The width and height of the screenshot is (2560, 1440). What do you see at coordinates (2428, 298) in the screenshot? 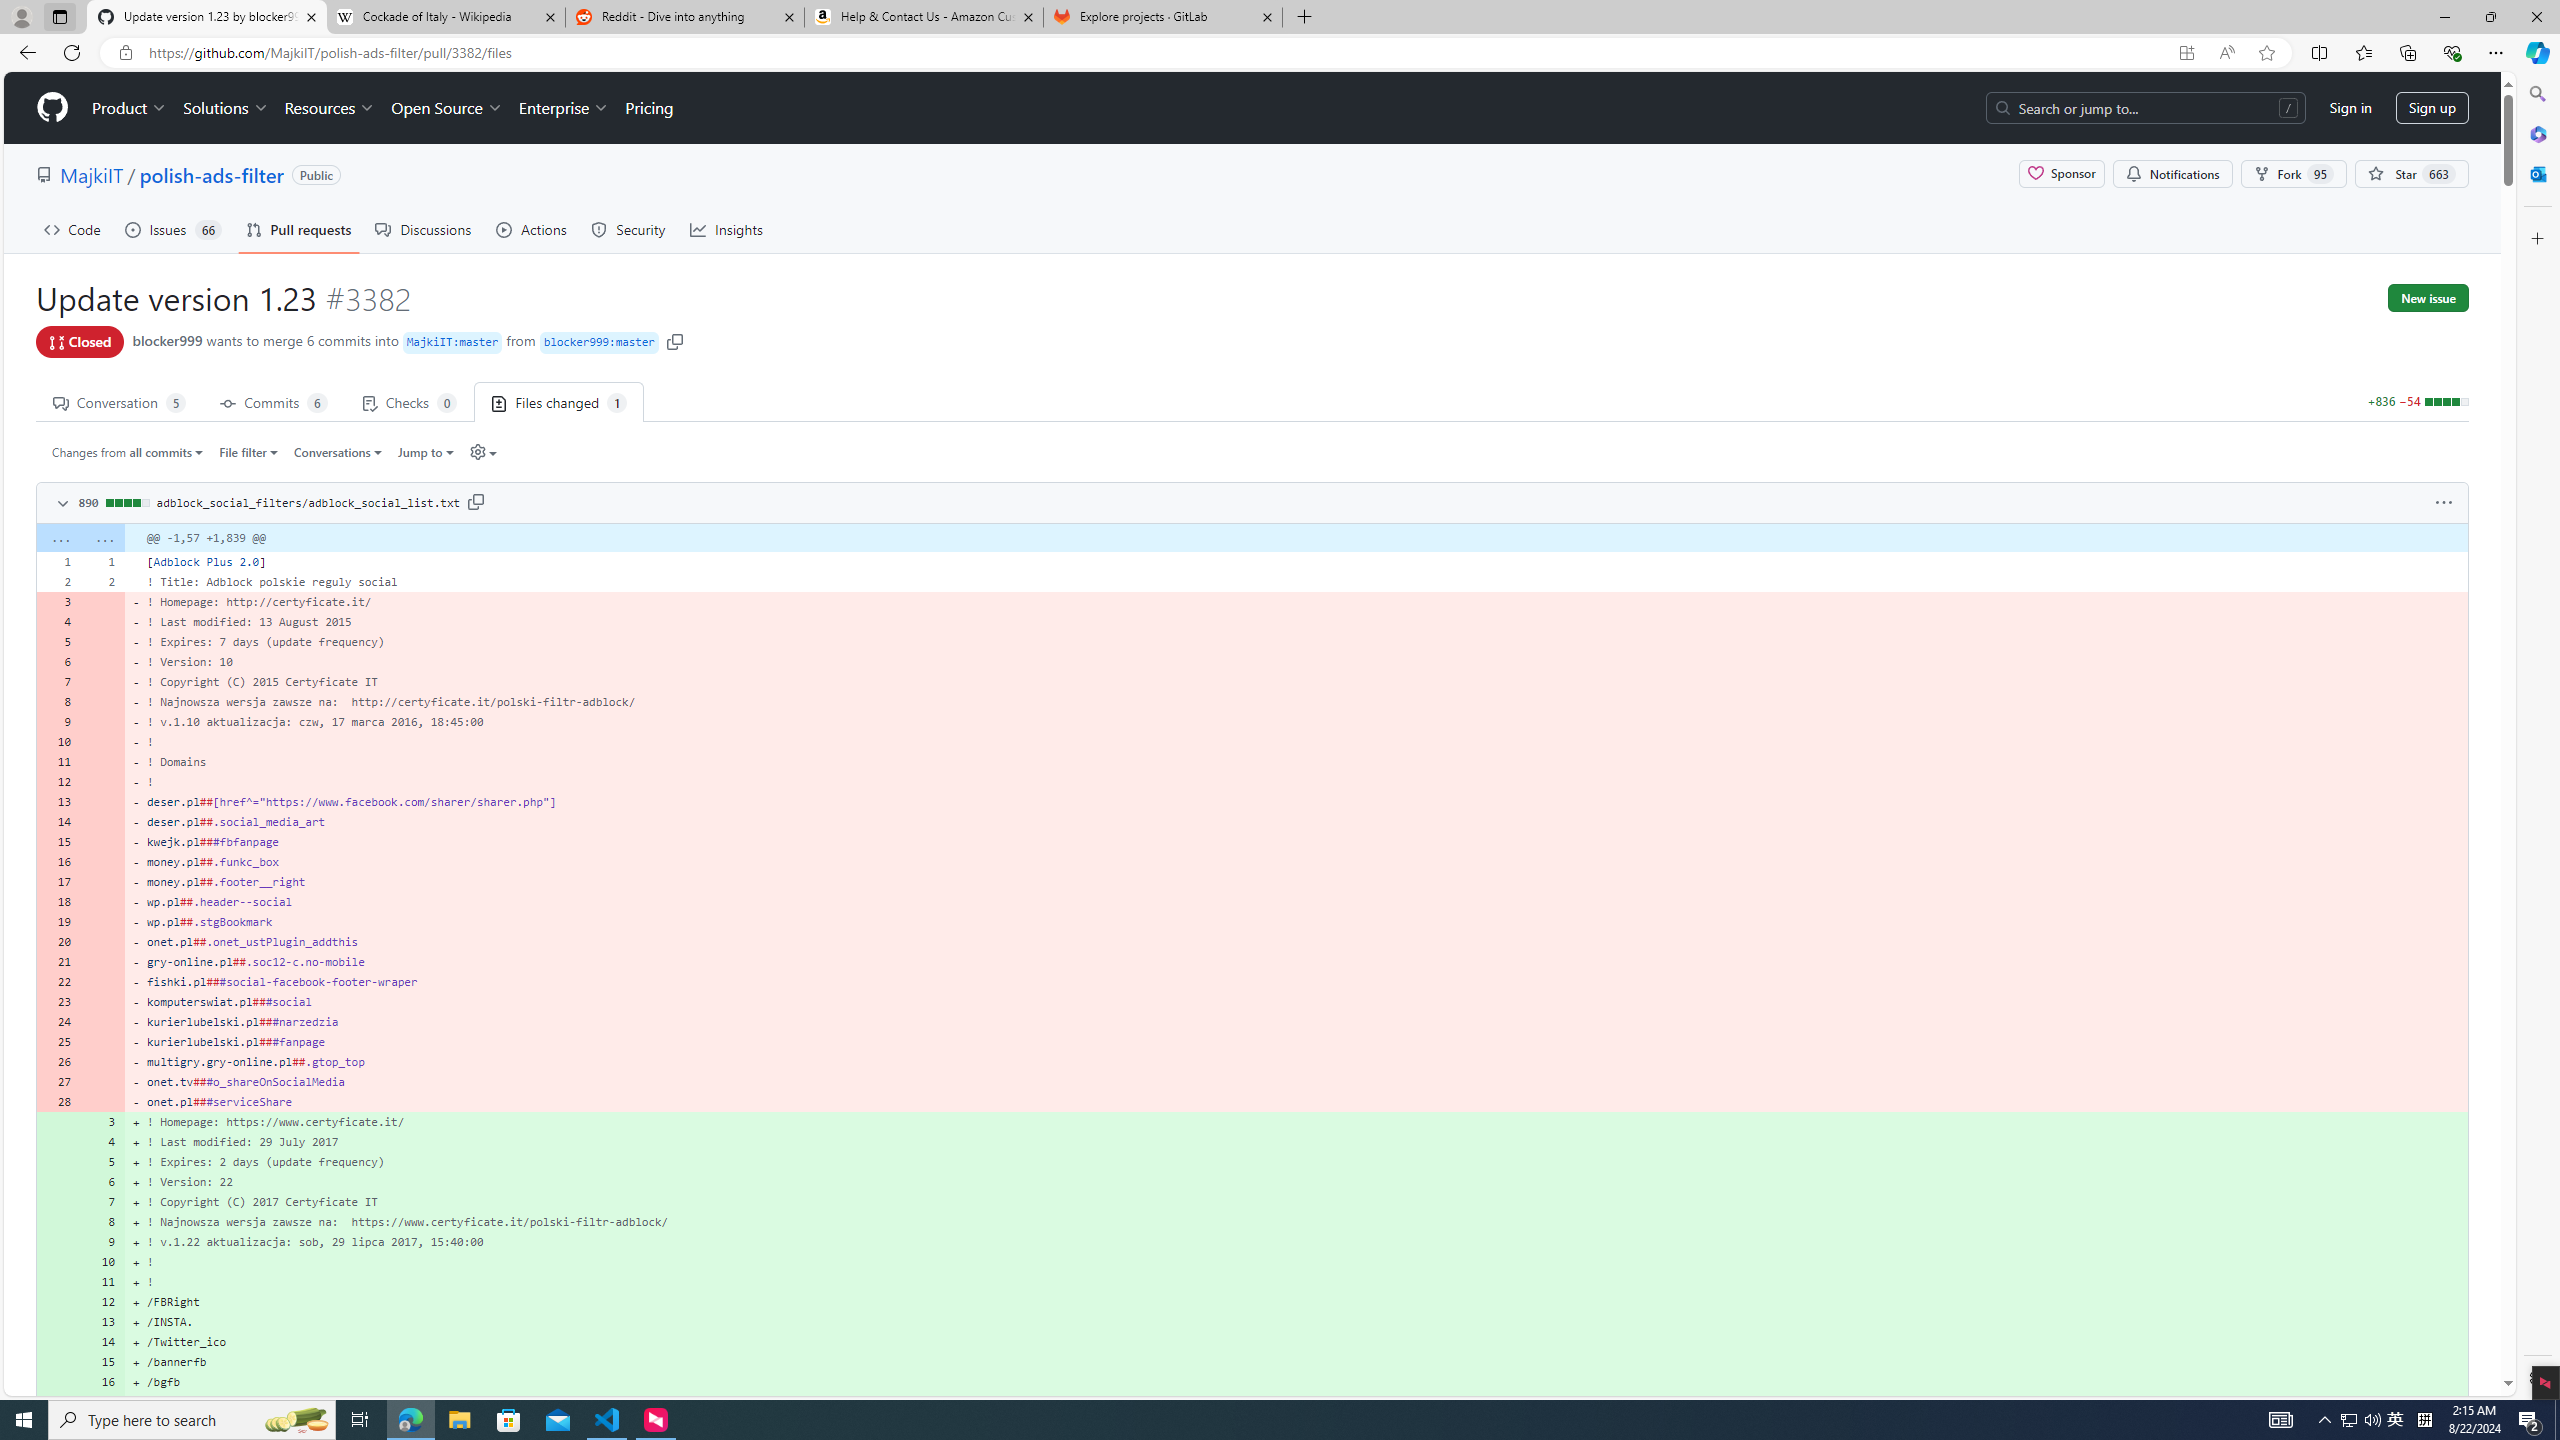
I see `New issue` at bounding box center [2428, 298].